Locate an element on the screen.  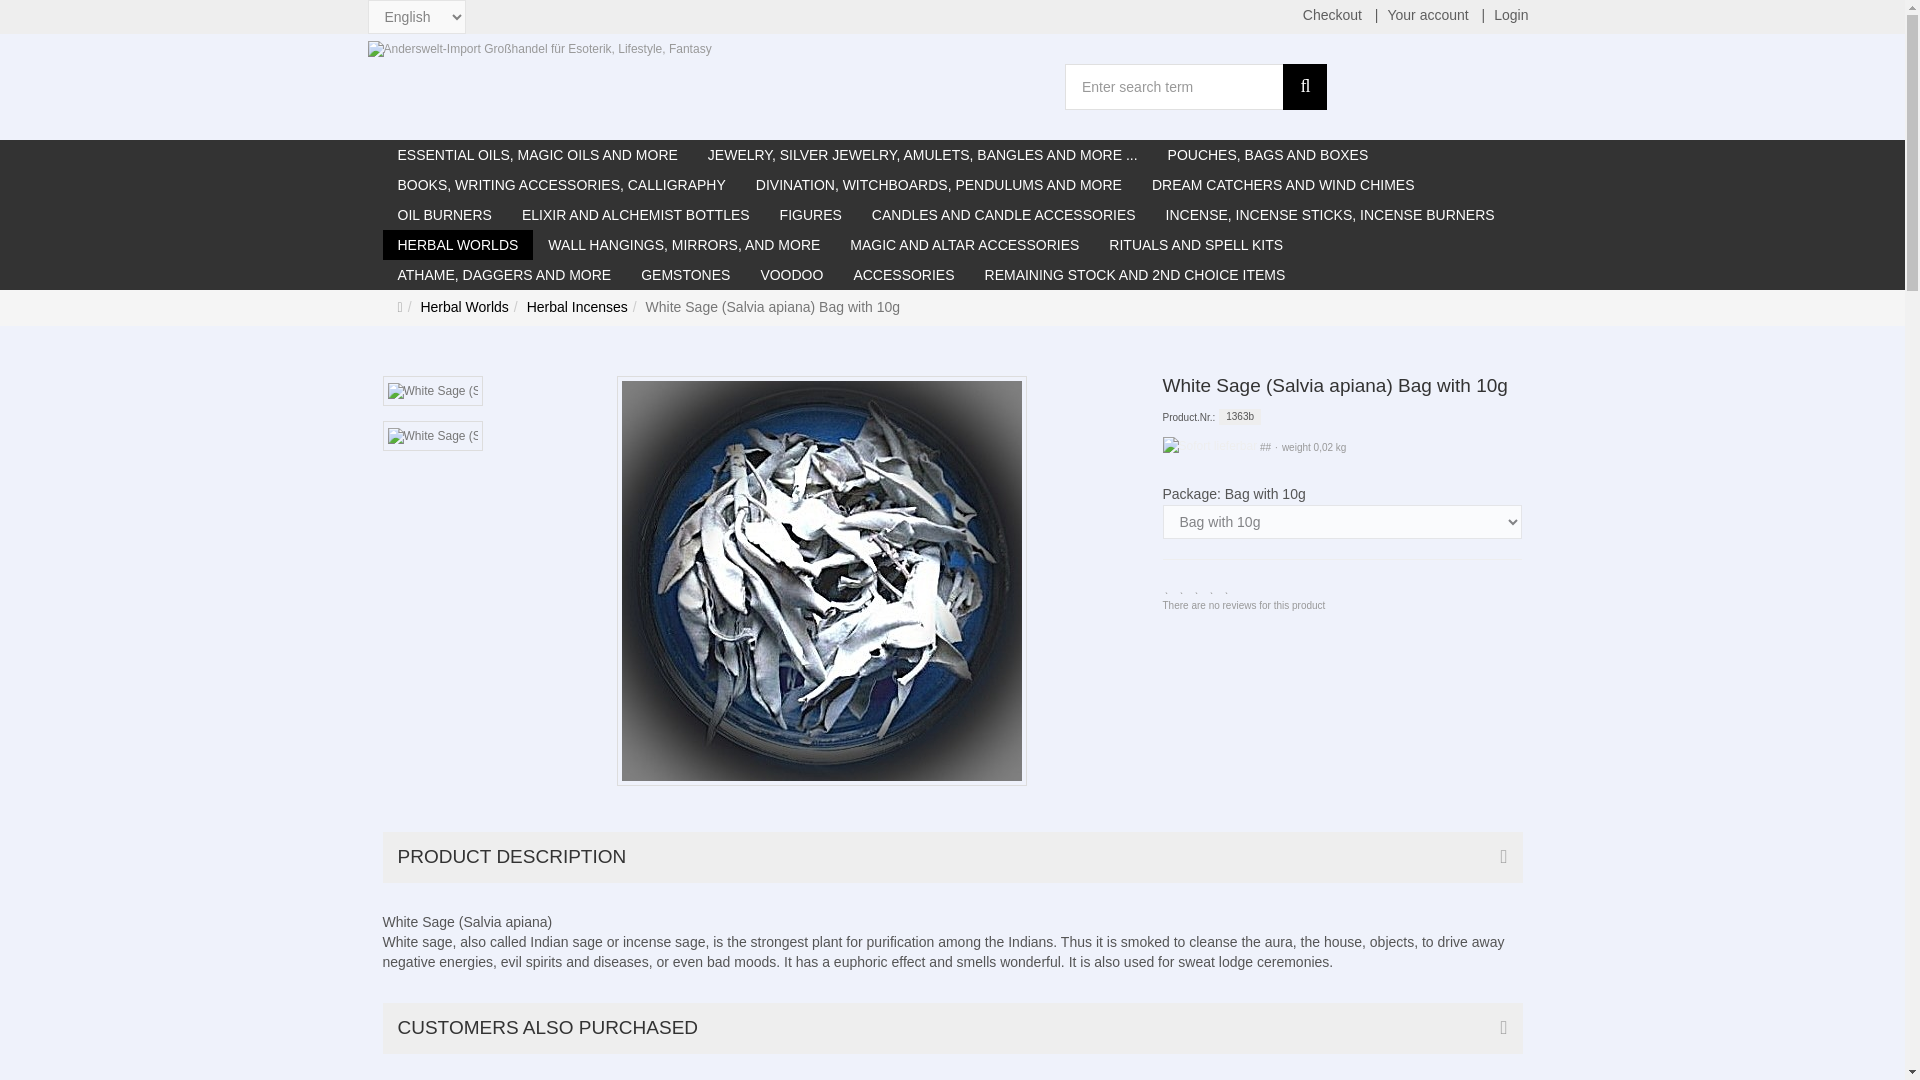
Sofort lieferbar is located at coordinates (1209, 446).